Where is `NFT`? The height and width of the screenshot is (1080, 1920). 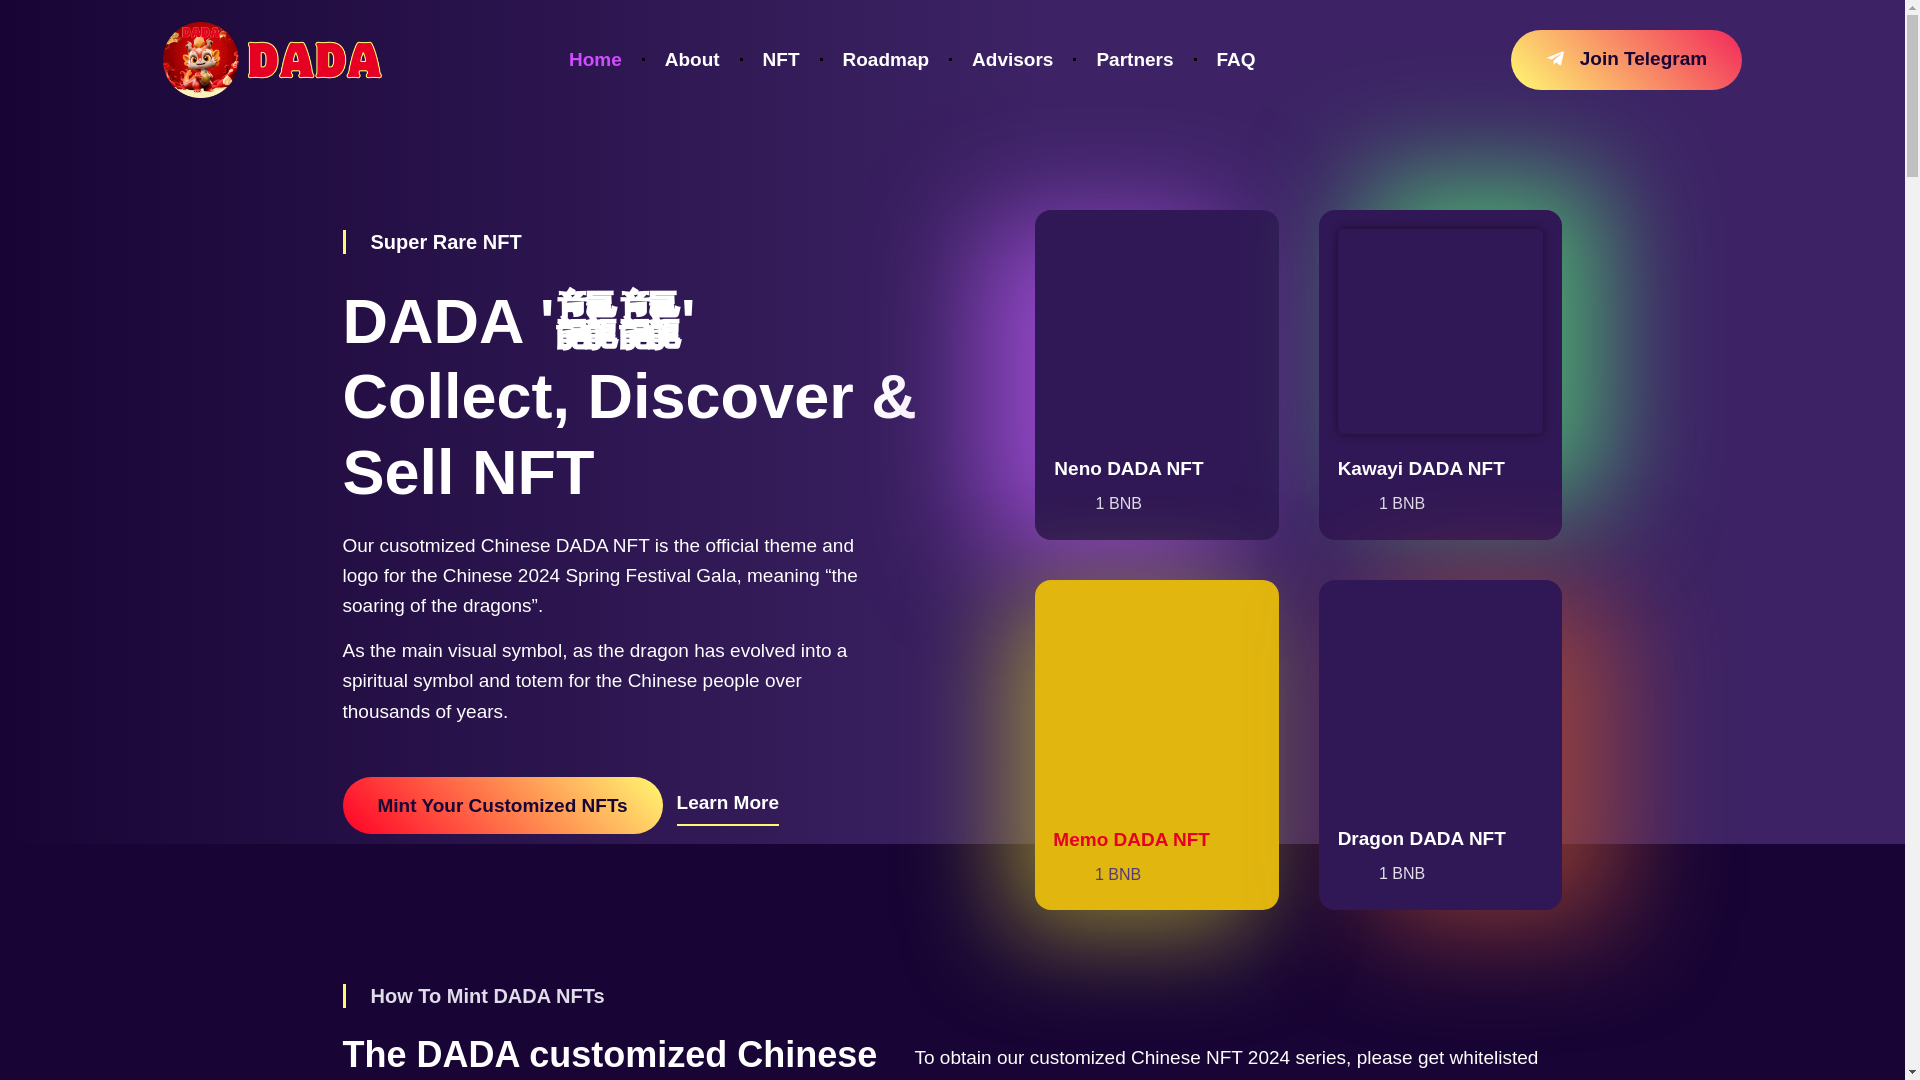
NFT is located at coordinates (781, 59).